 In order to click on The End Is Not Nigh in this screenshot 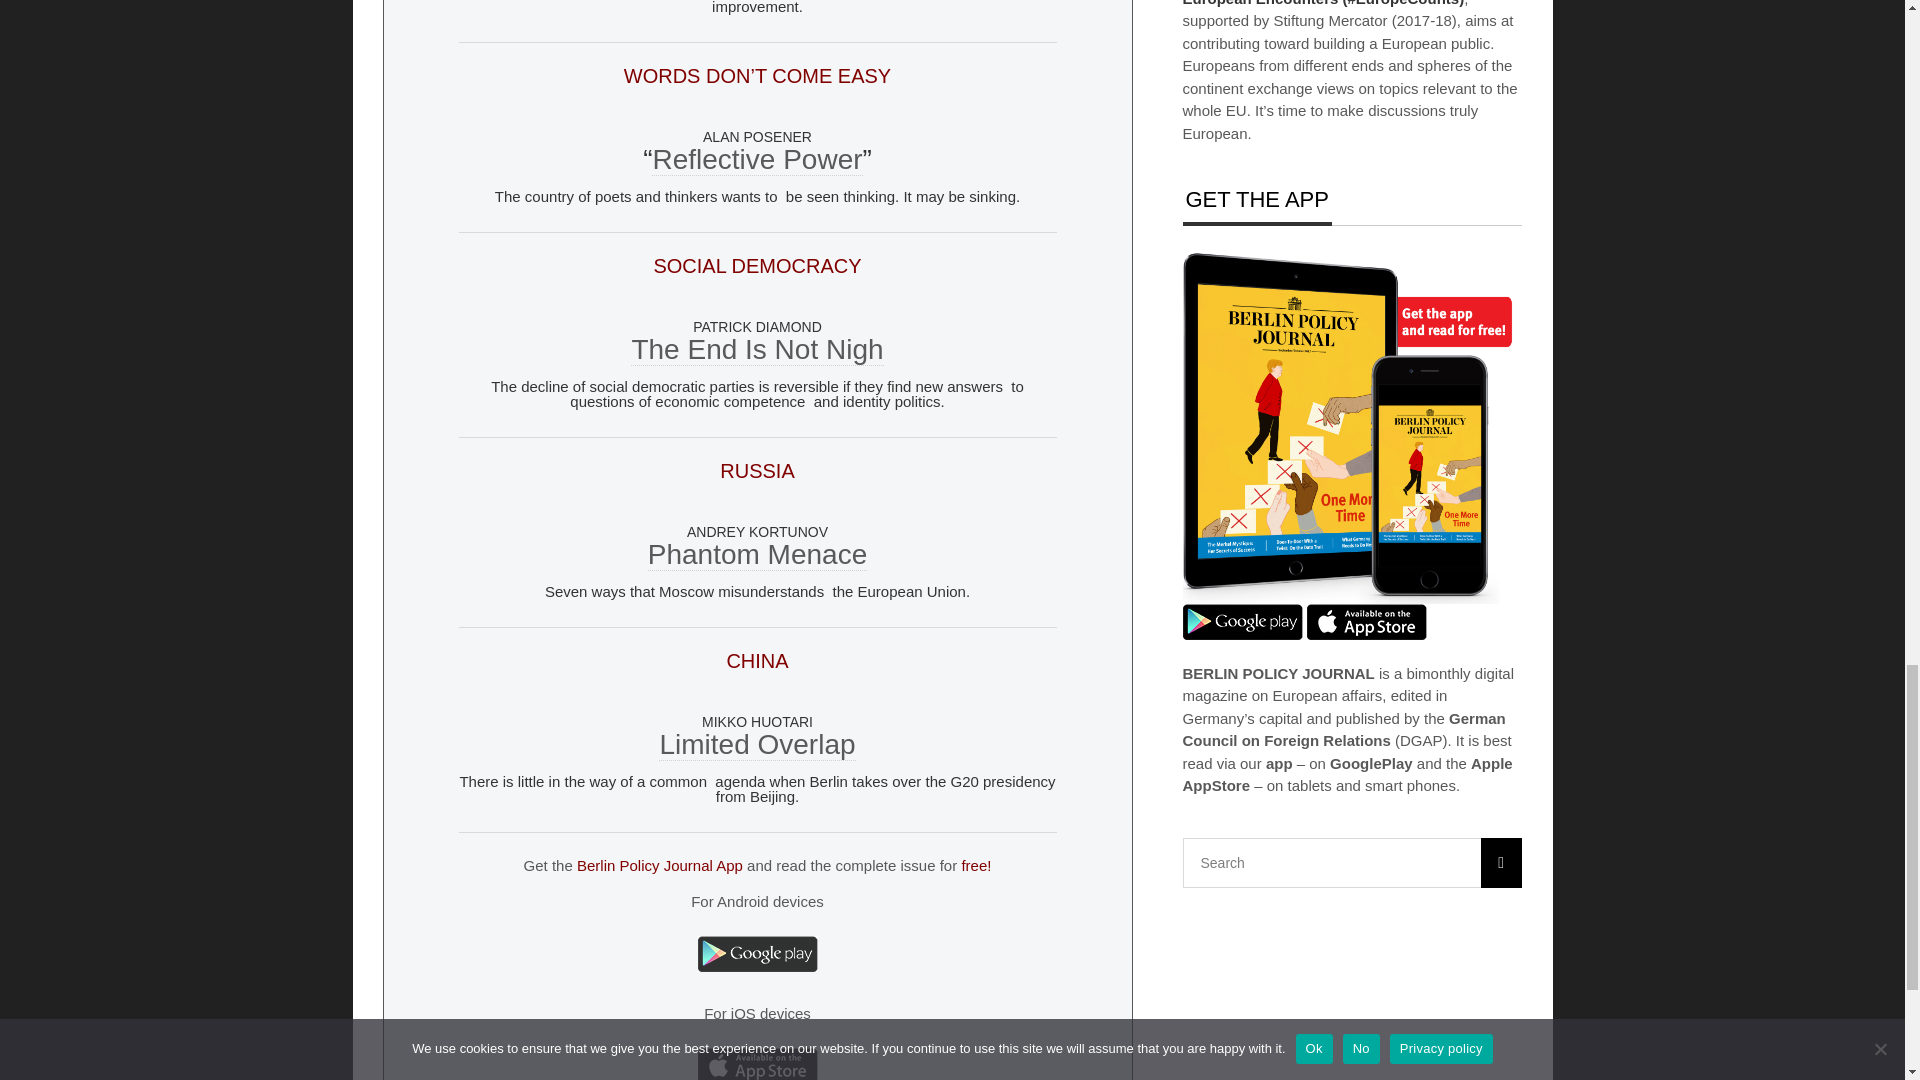, I will do `click(757, 350)`.